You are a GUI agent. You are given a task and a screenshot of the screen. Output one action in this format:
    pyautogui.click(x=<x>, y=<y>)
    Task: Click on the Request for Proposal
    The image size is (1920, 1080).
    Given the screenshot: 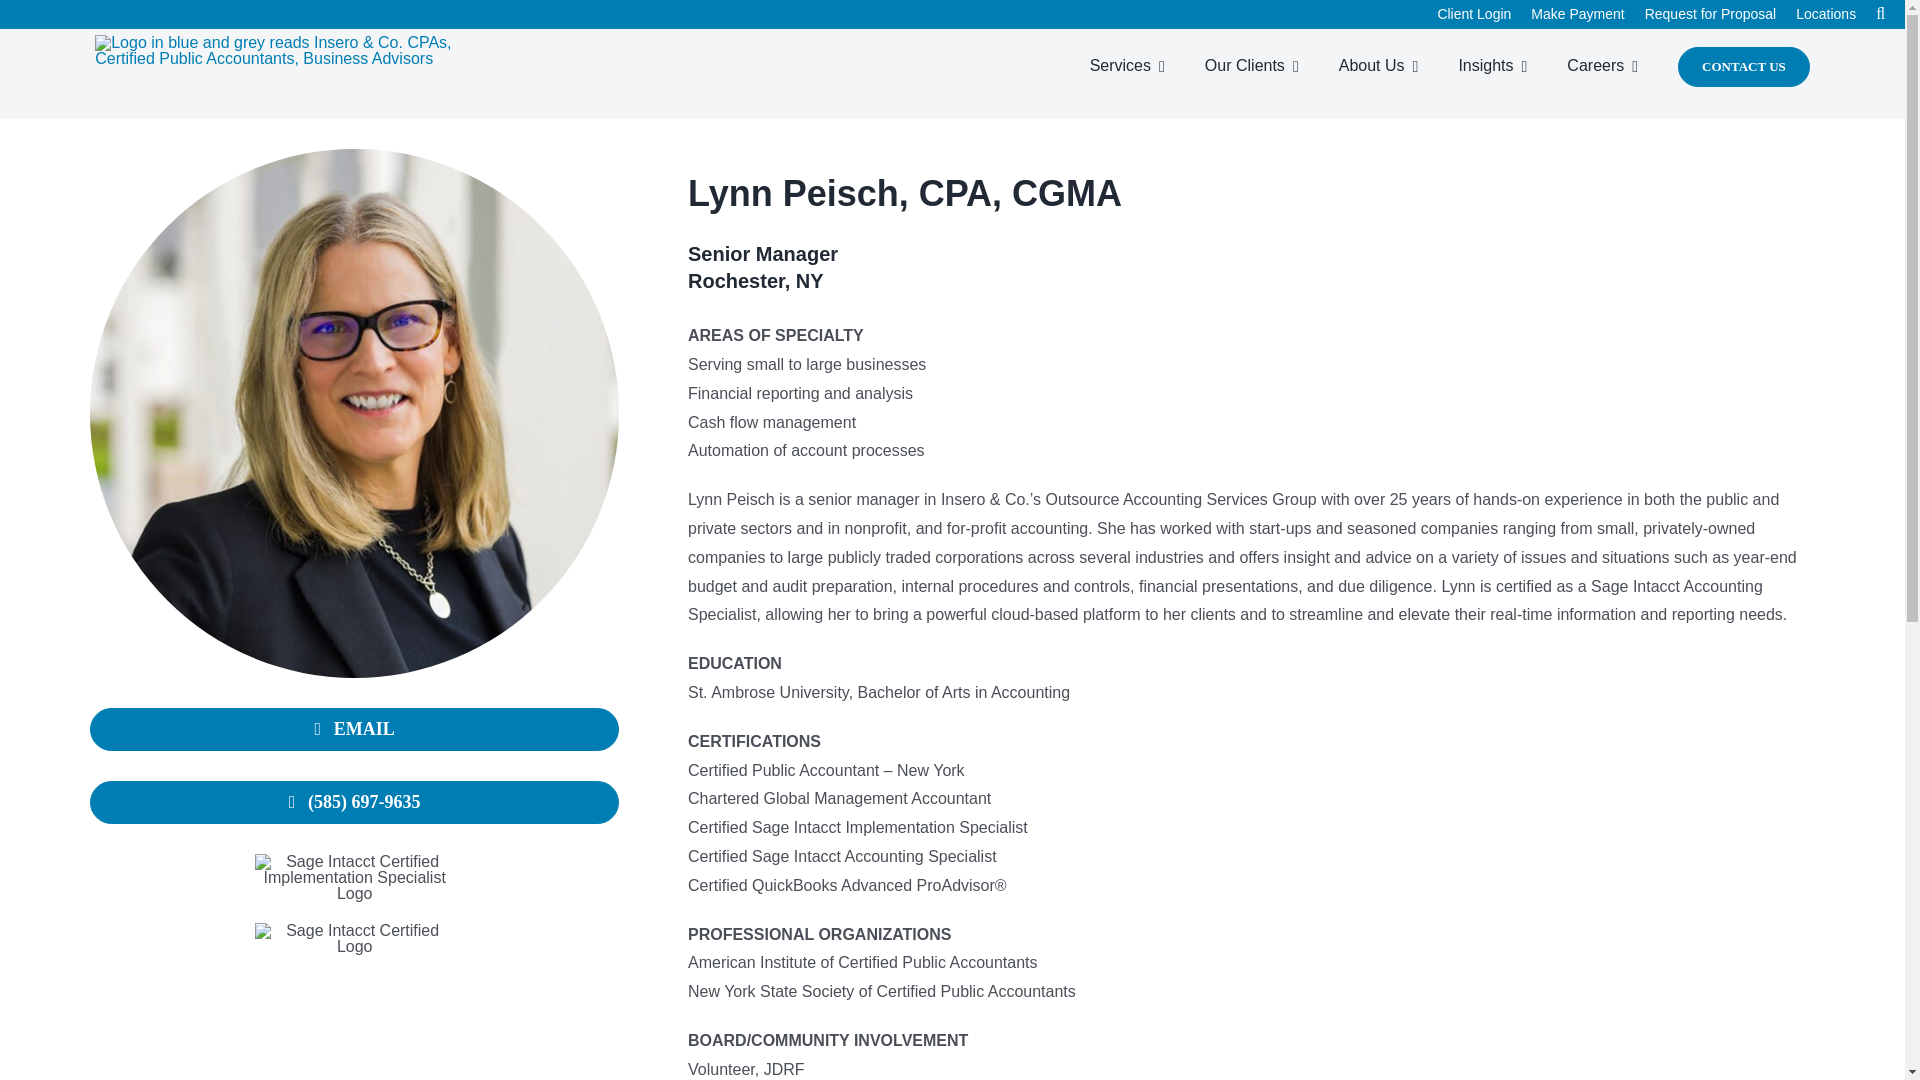 What is the action you would take?
    pyautogui.click(x=1721, y=14)
    